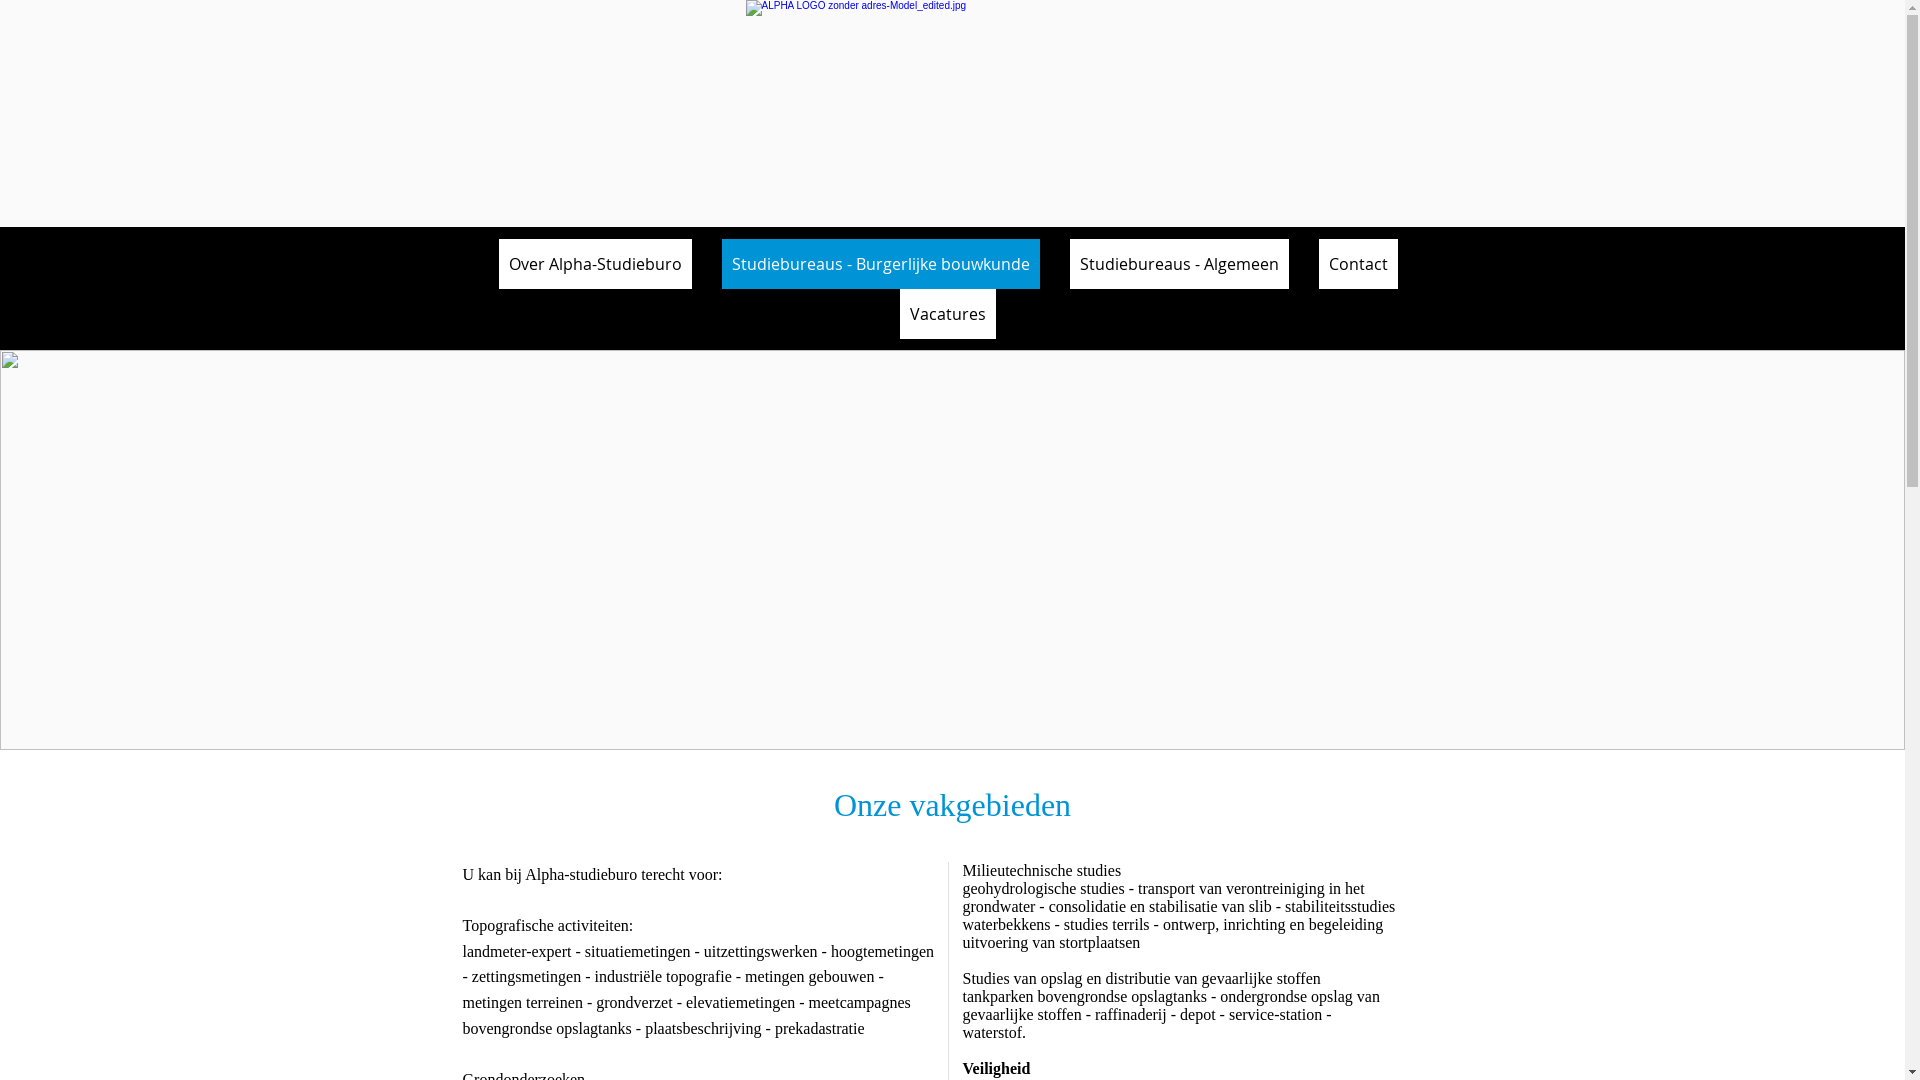  I want to click on Contact, so click(1358, 264).